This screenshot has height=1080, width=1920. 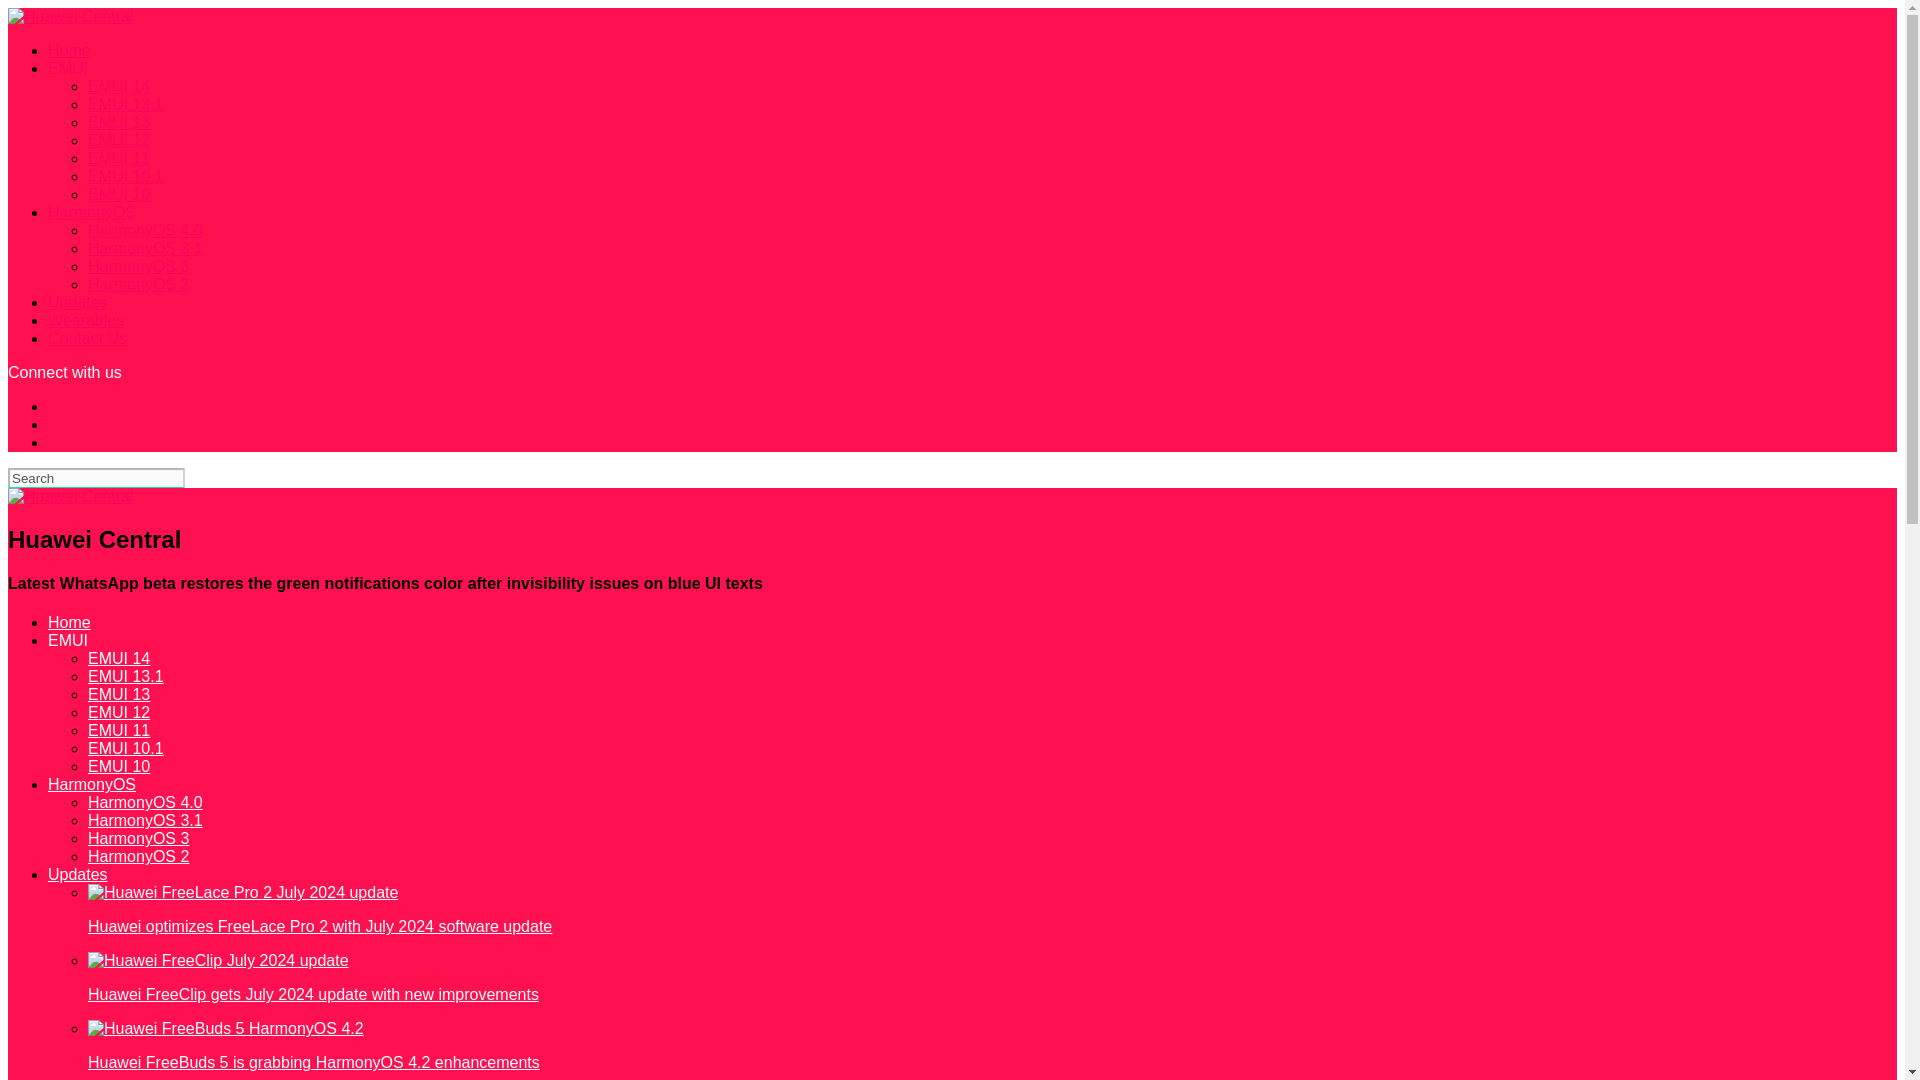 I want to click on HarmonyOS 2, so click(x=138, y=284).